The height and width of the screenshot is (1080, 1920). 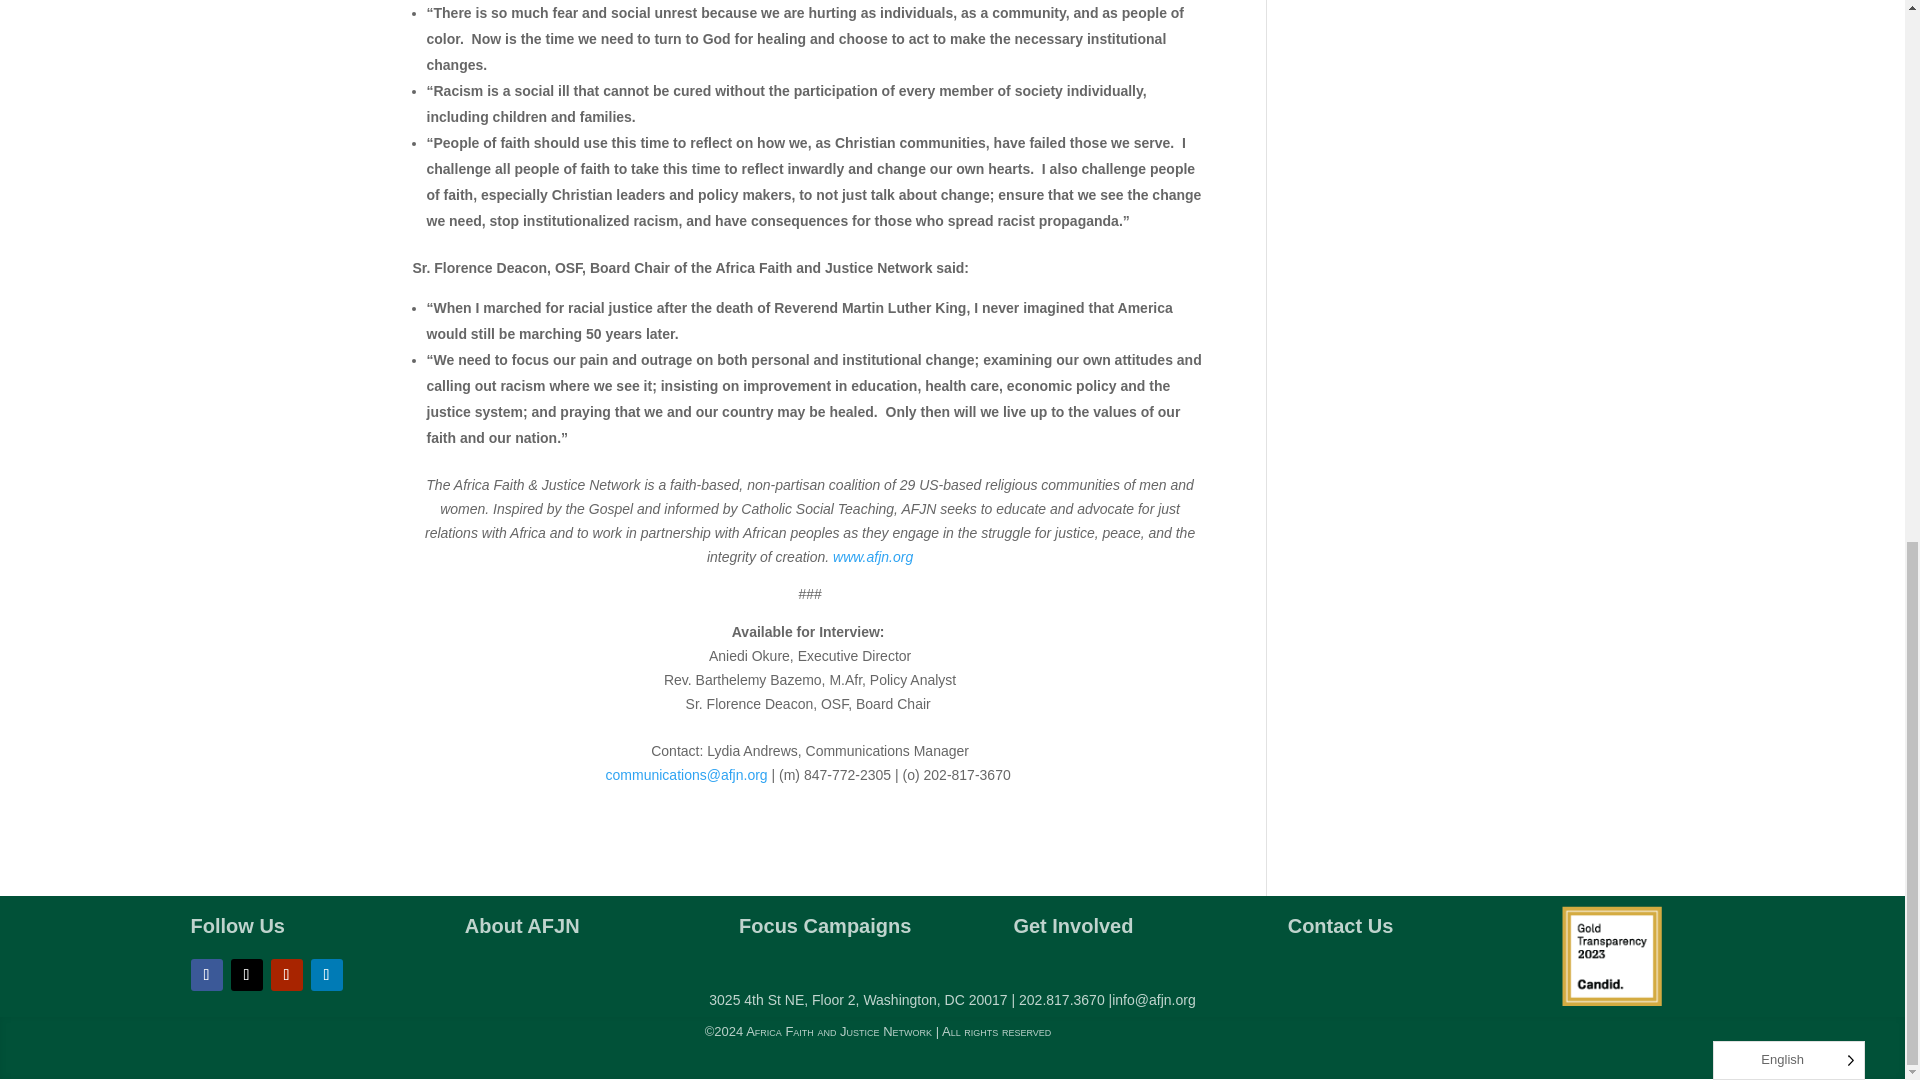 What do you see at coordinates (325, 974) in the screenshot?
I see `Follow on LinkedIn` at bounding box center [325, 974].